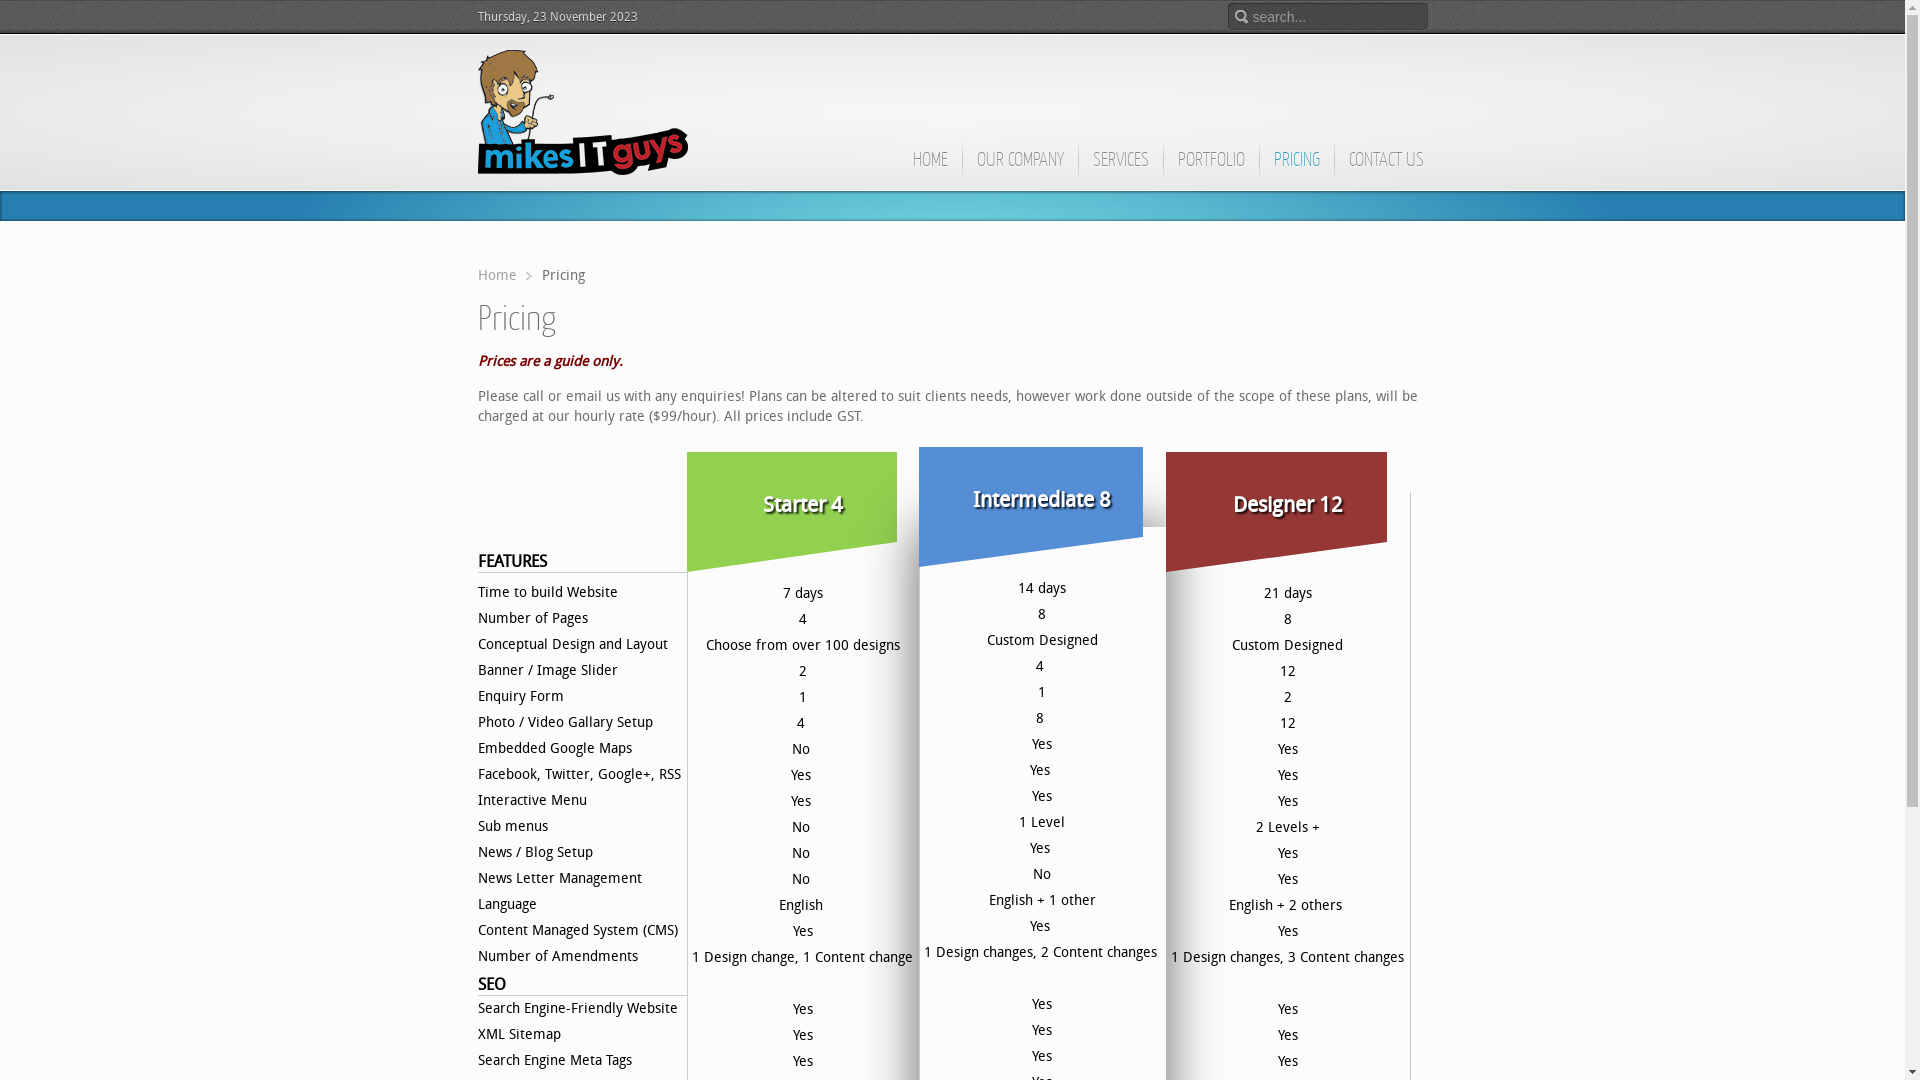 The height and width of the screenshot is (1080, 1920). What do you see at coordinates (583, 112) in the screenshot?
I see ` ` at bounding box center [583, 112].